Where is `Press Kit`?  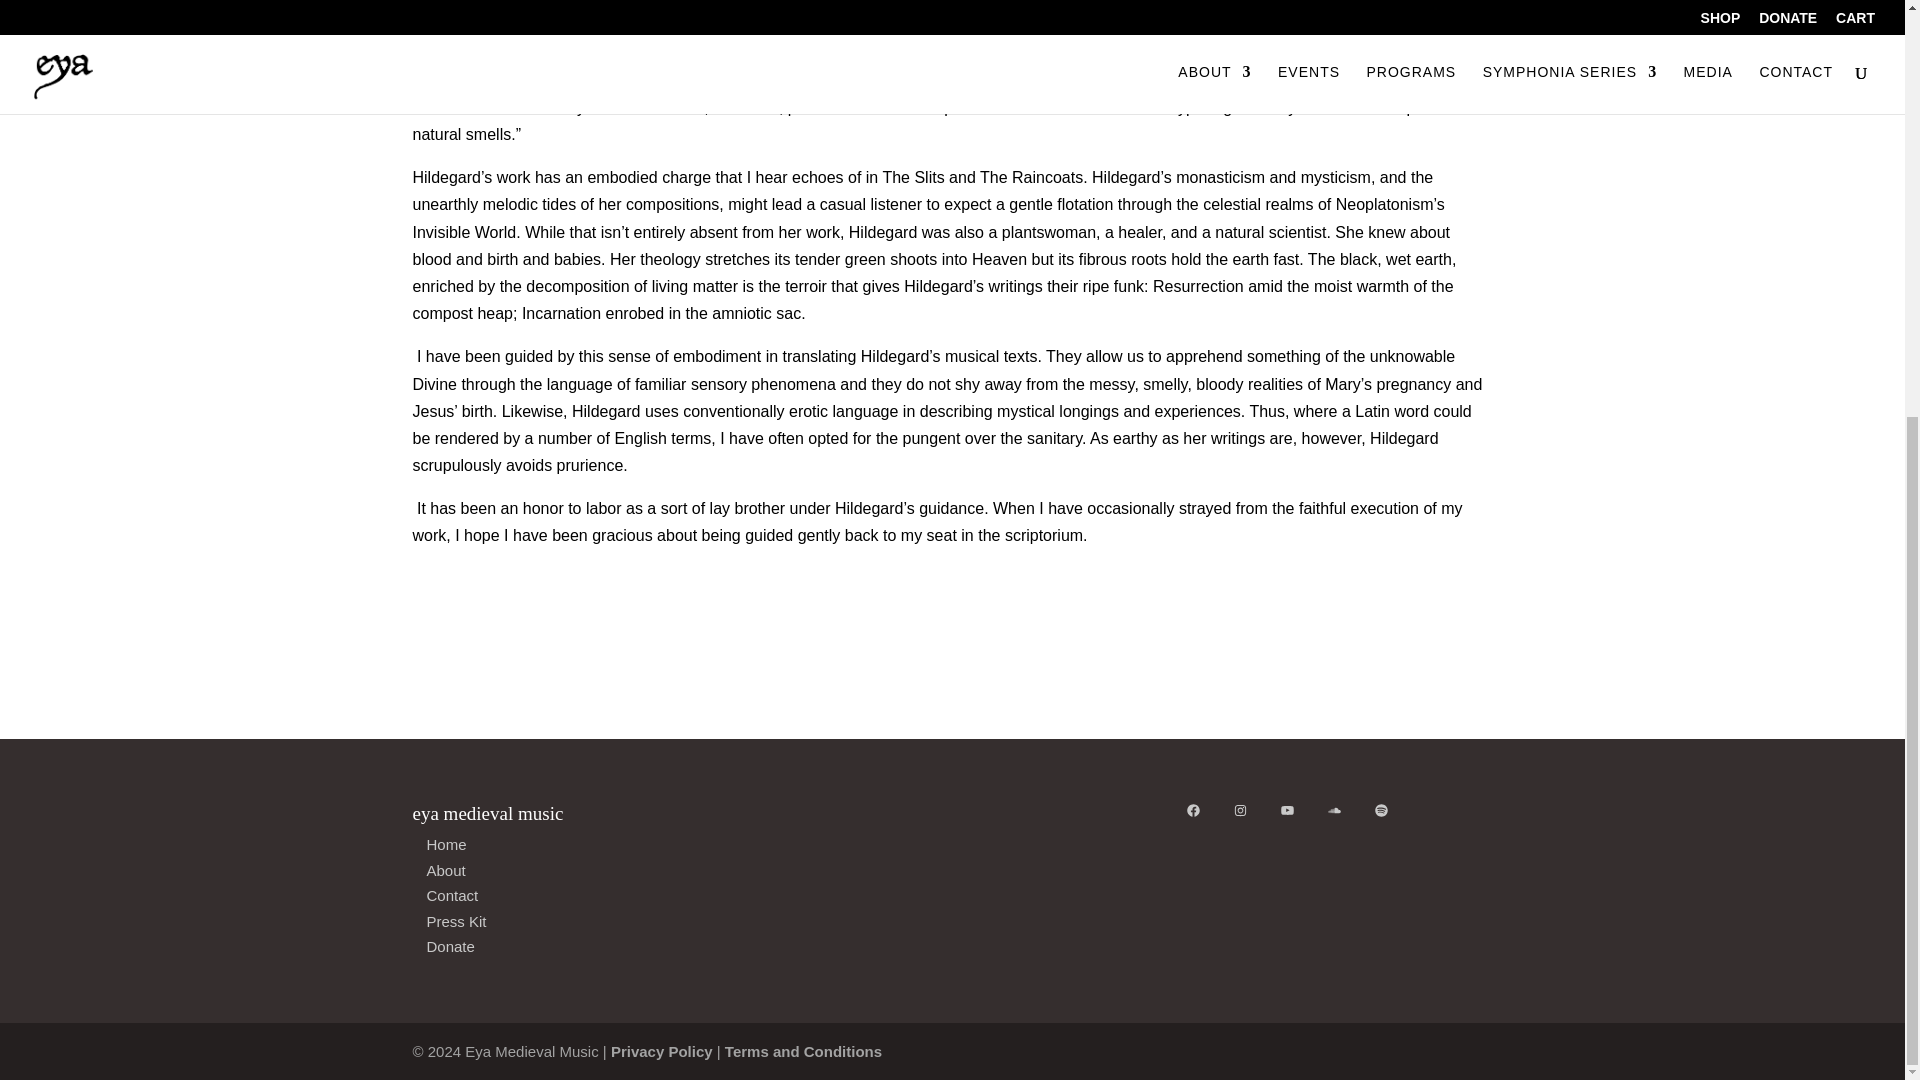 Press Kit is located at coordinates (456, 920).